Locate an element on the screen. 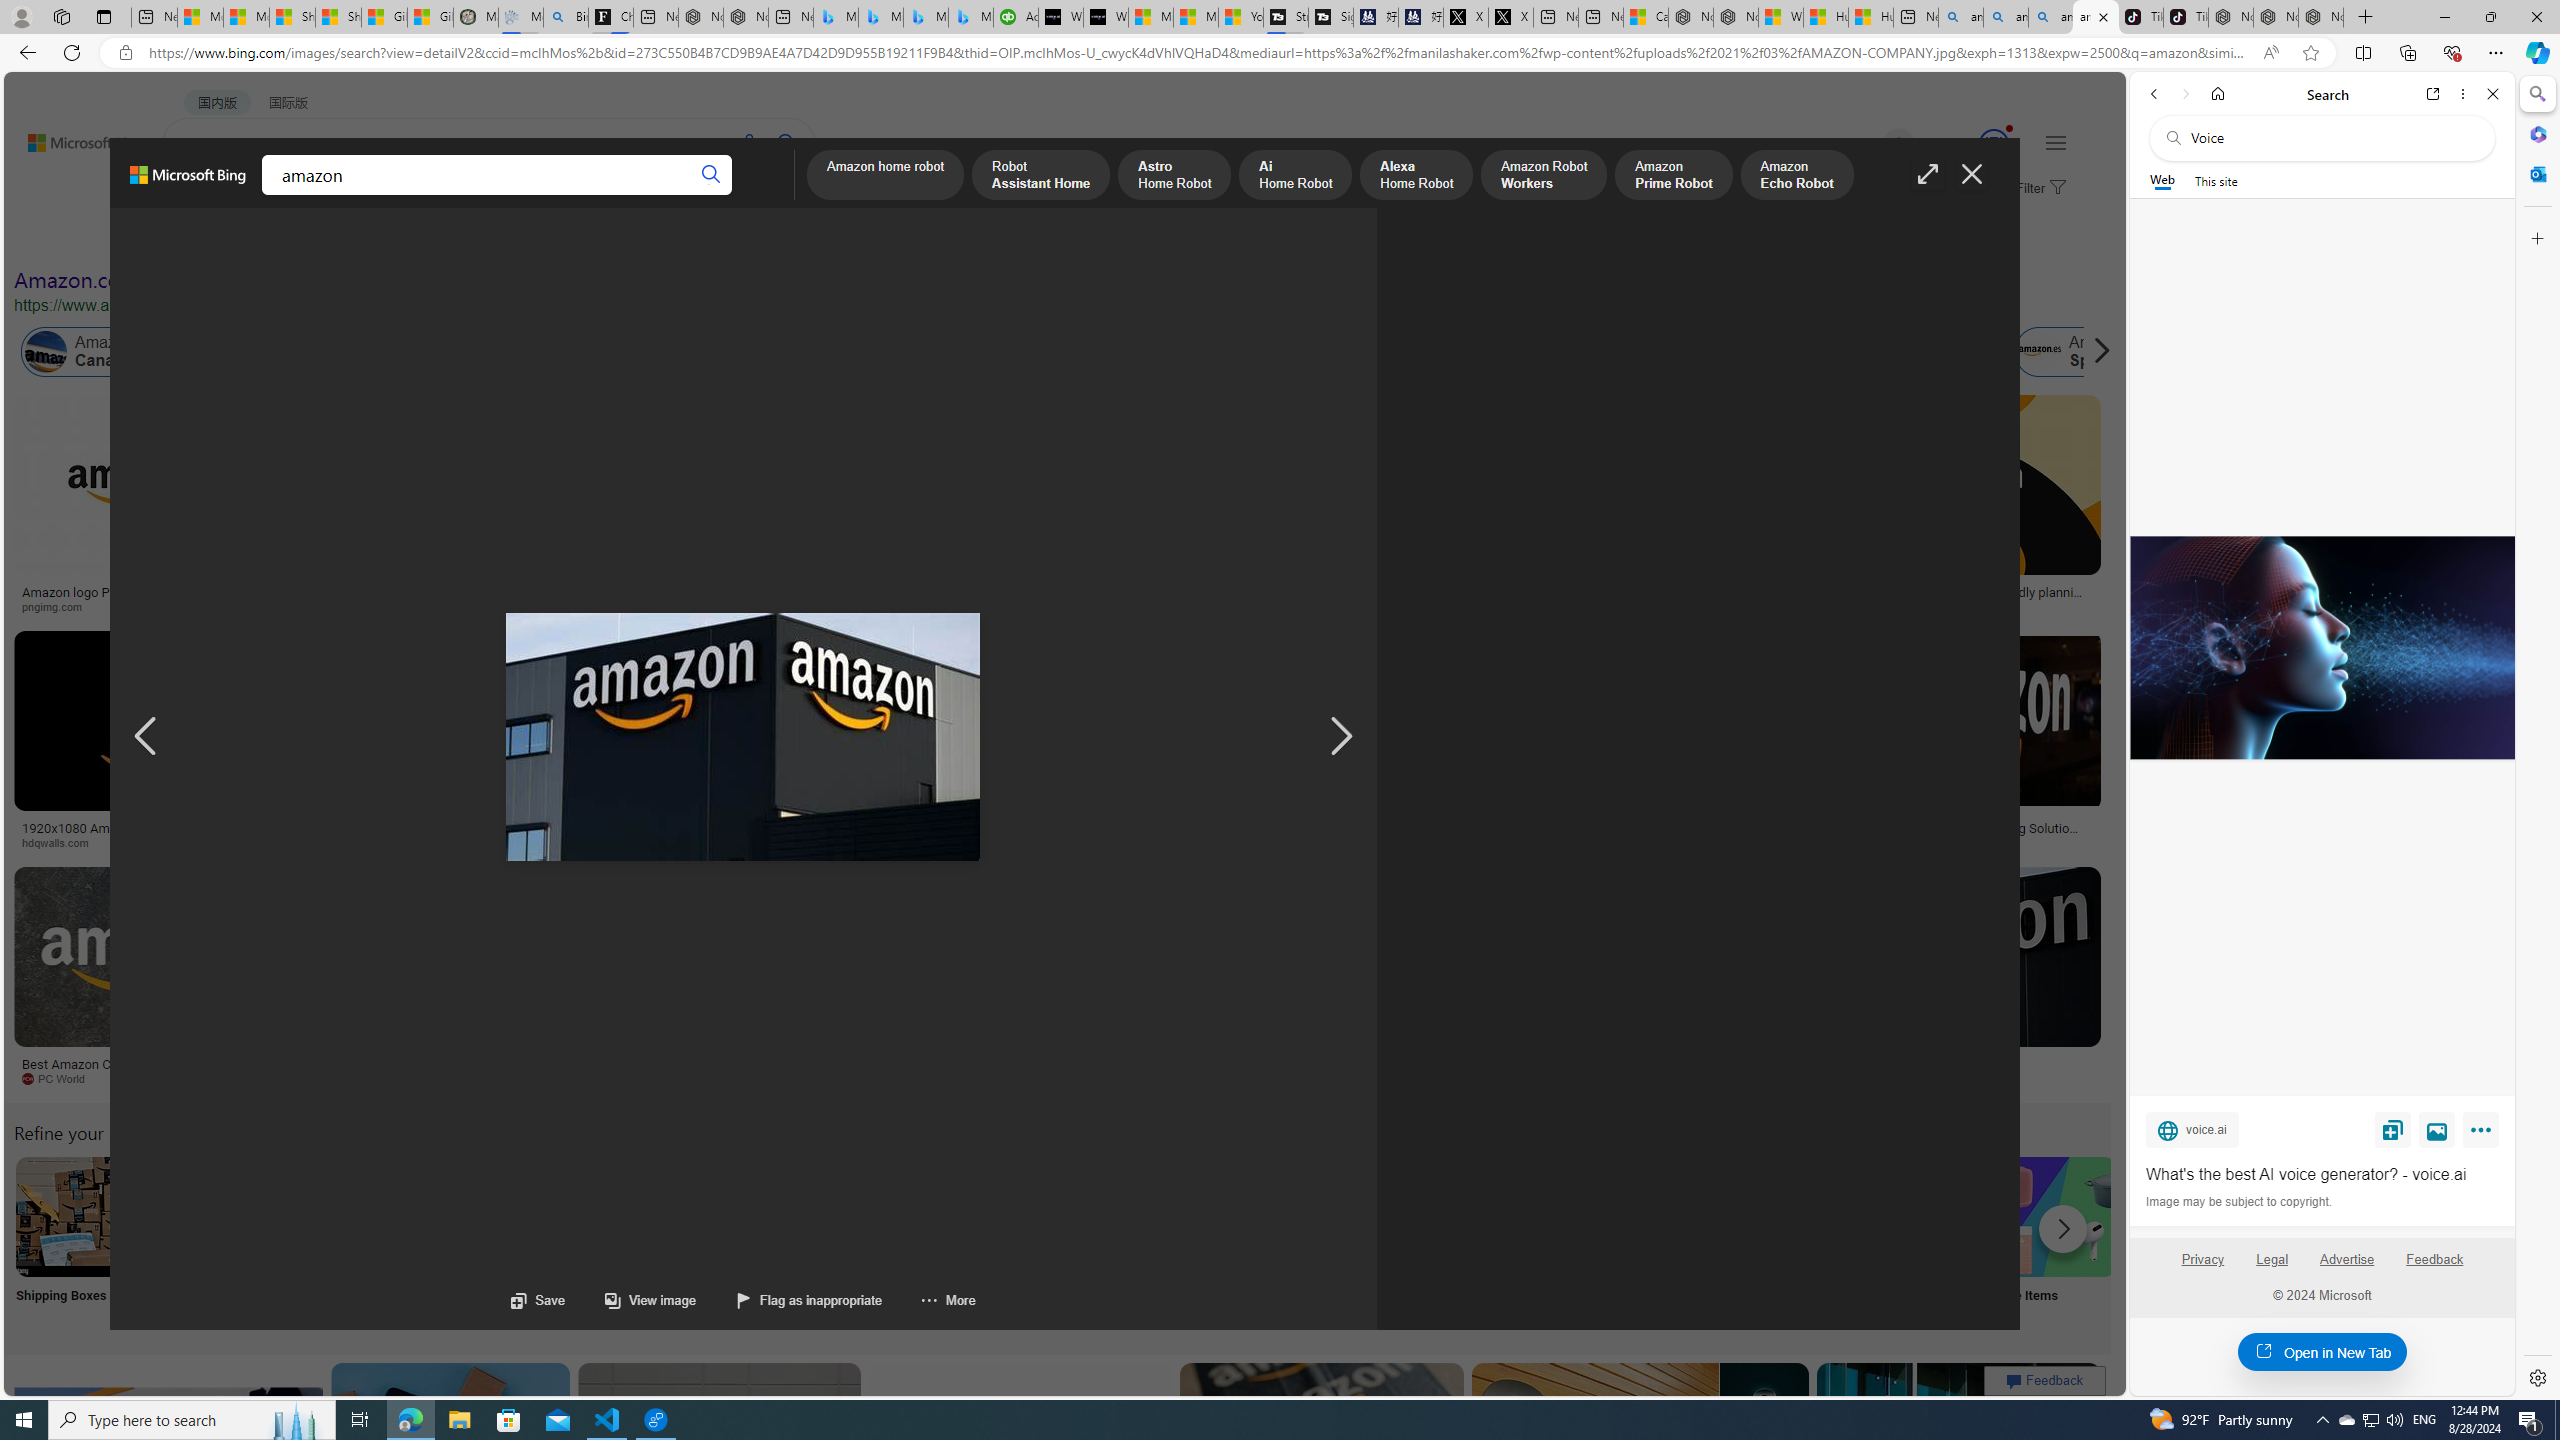  mobilemarketingmagazine.com is located at coordinates (1854, 842).